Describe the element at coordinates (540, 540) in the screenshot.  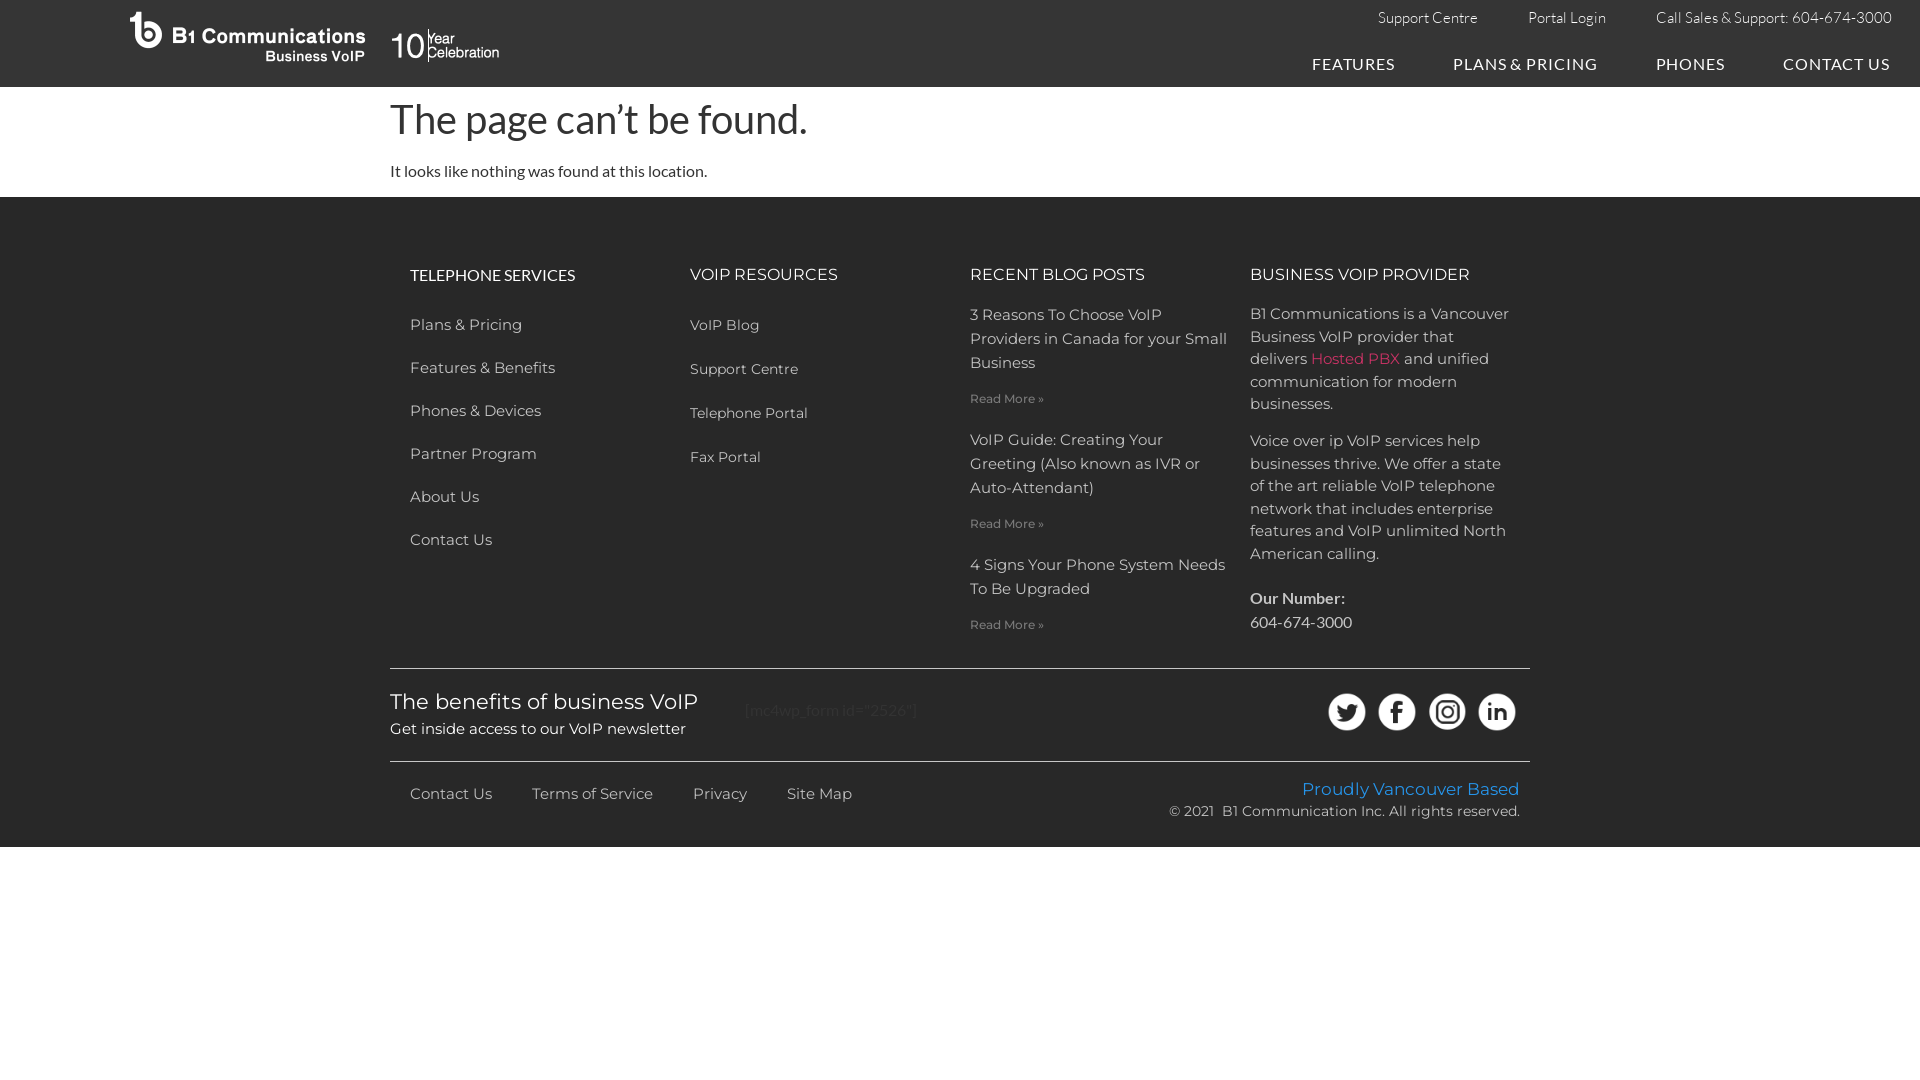
I see `Contact Us` at that location.